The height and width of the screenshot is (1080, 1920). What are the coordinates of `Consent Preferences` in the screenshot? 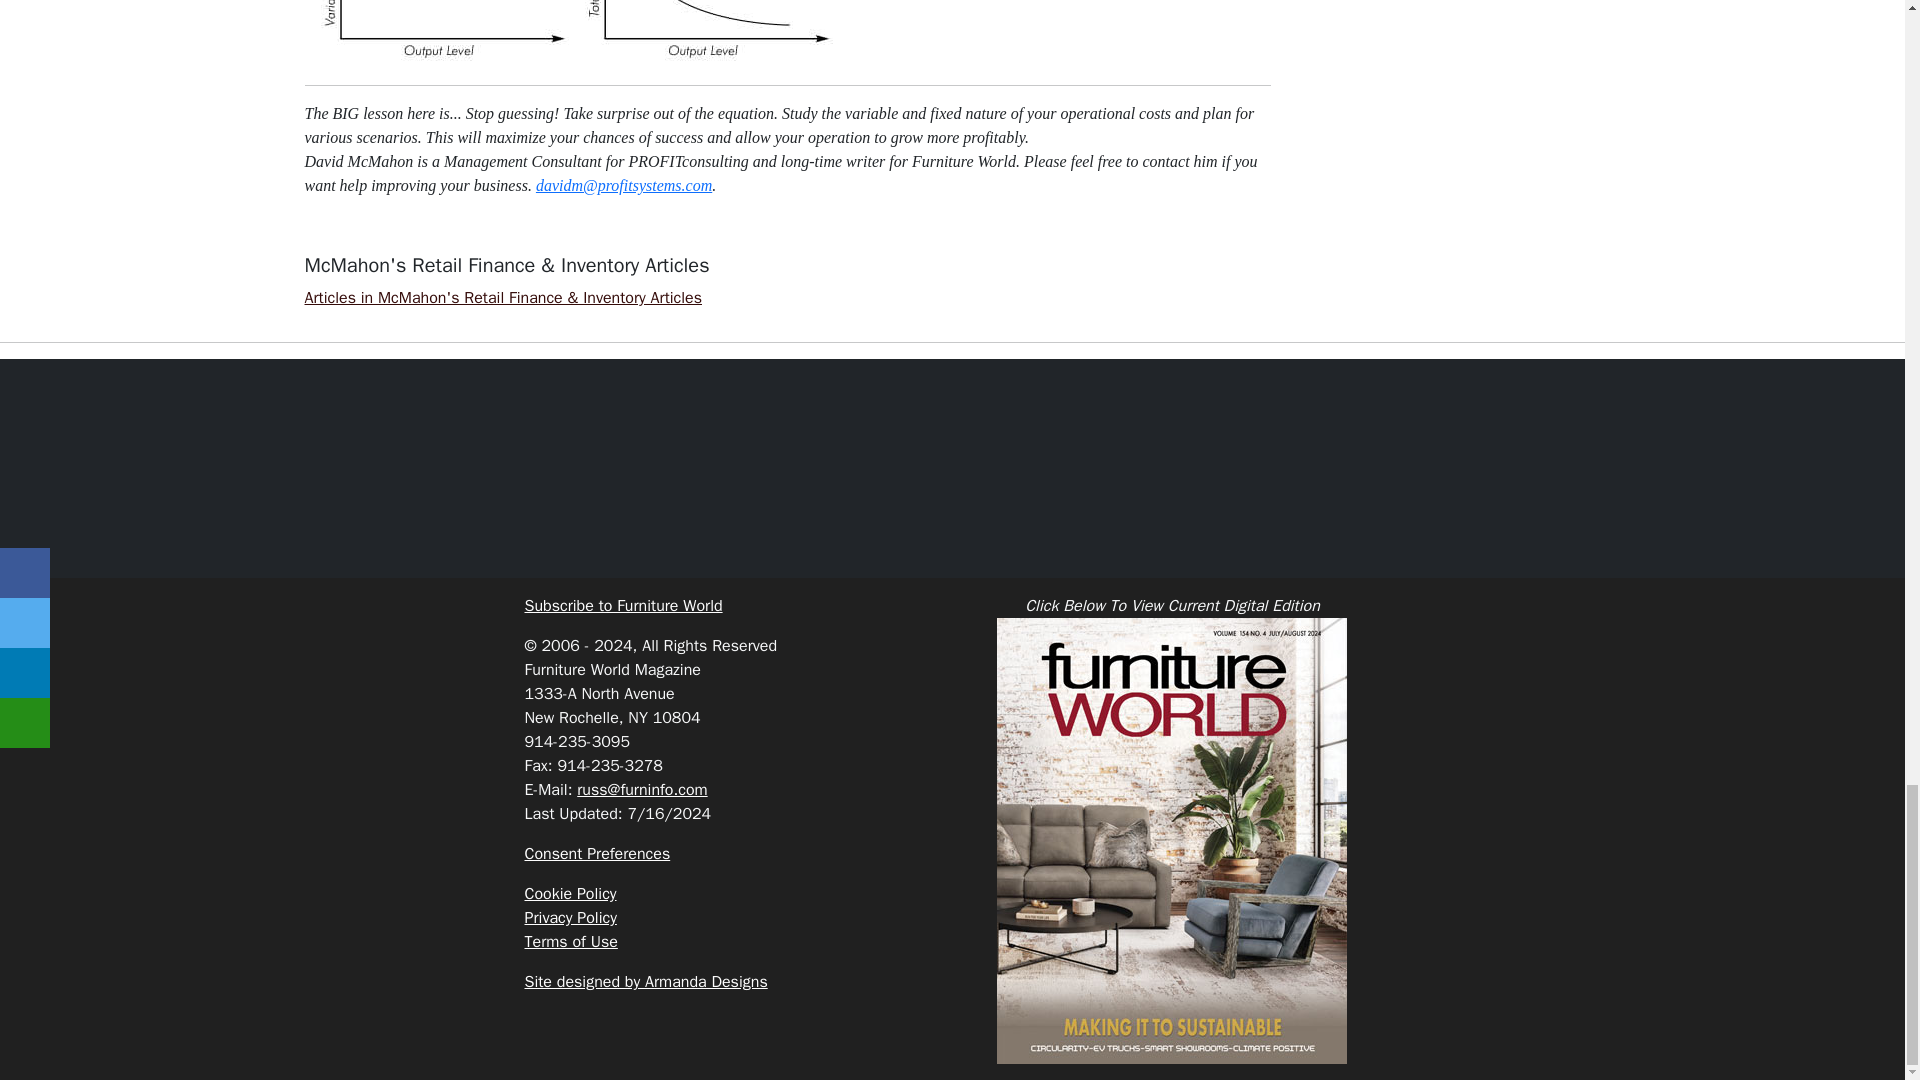 It's located at (597, 854).